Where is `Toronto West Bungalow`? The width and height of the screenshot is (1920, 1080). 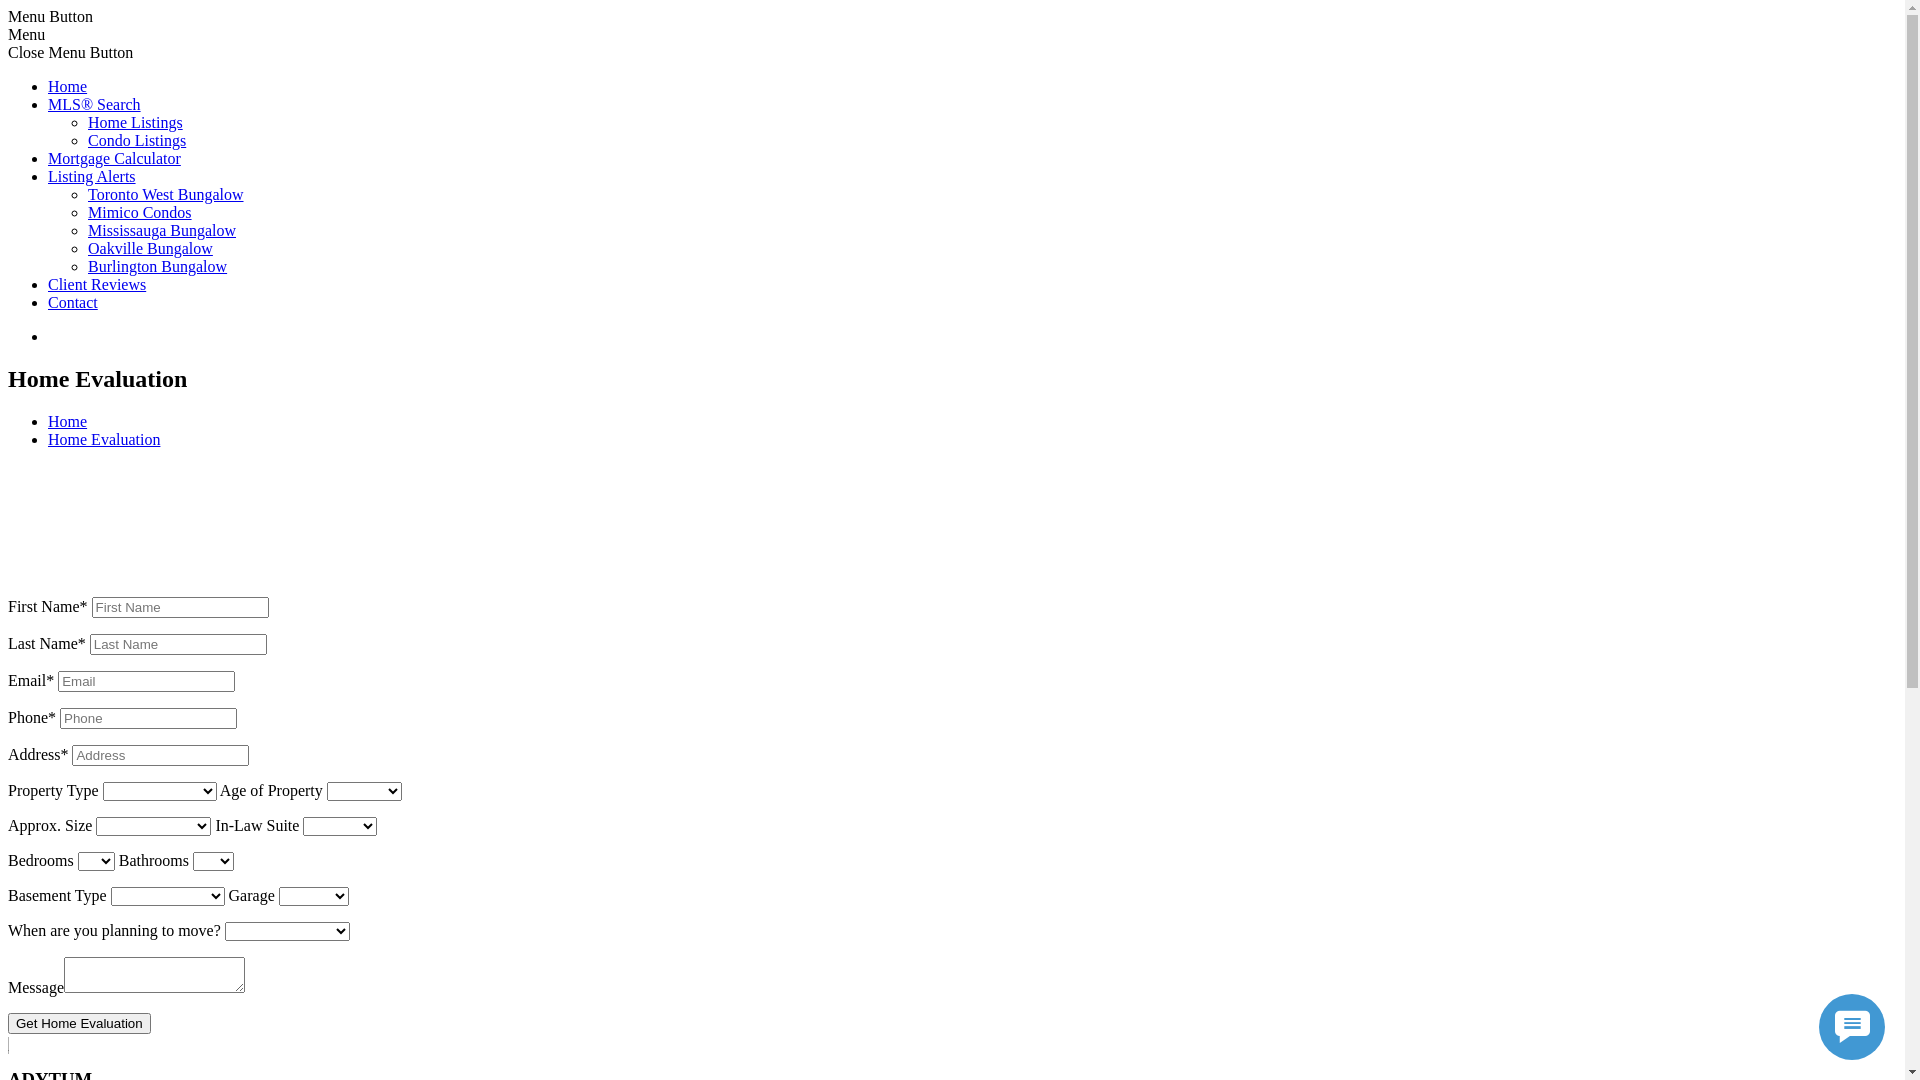 Toronto West Bungalow is located at coordinates (166, 194).